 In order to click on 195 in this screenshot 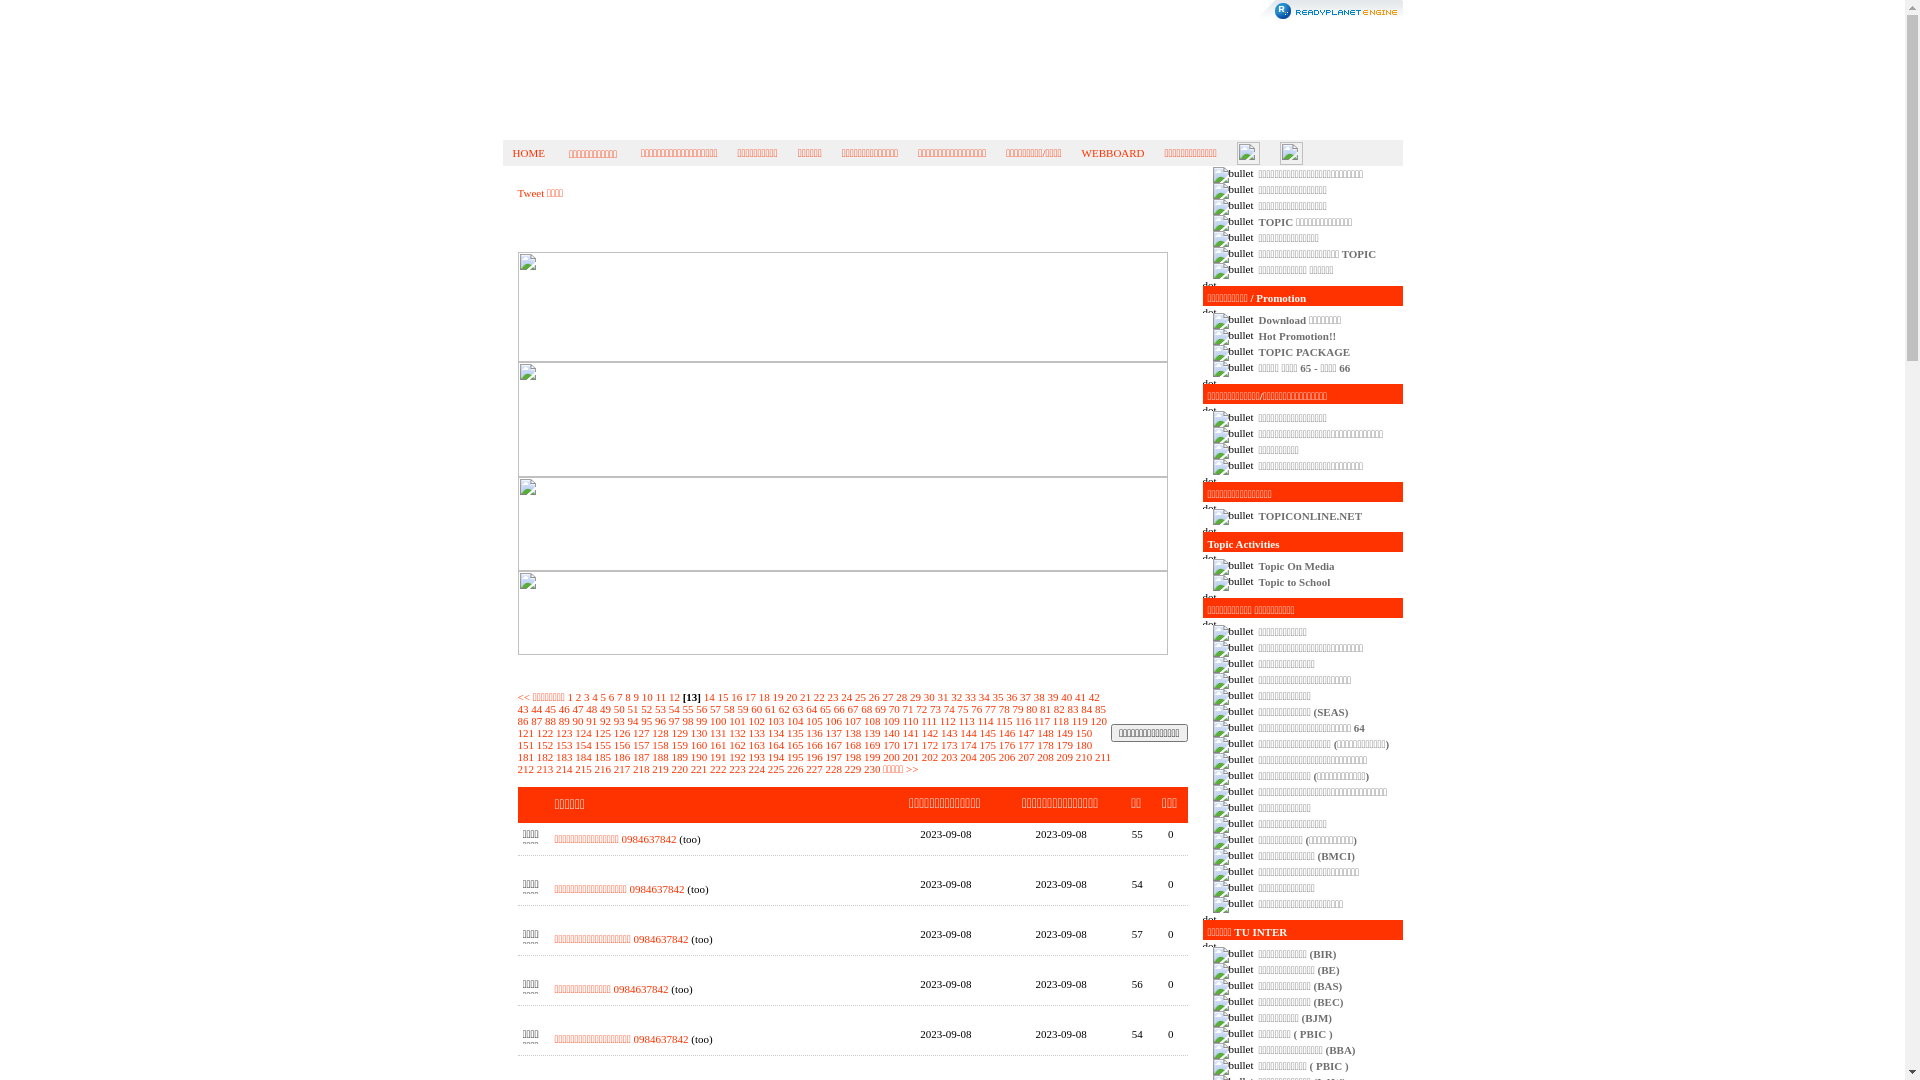, I will do `click(796, 757)`.